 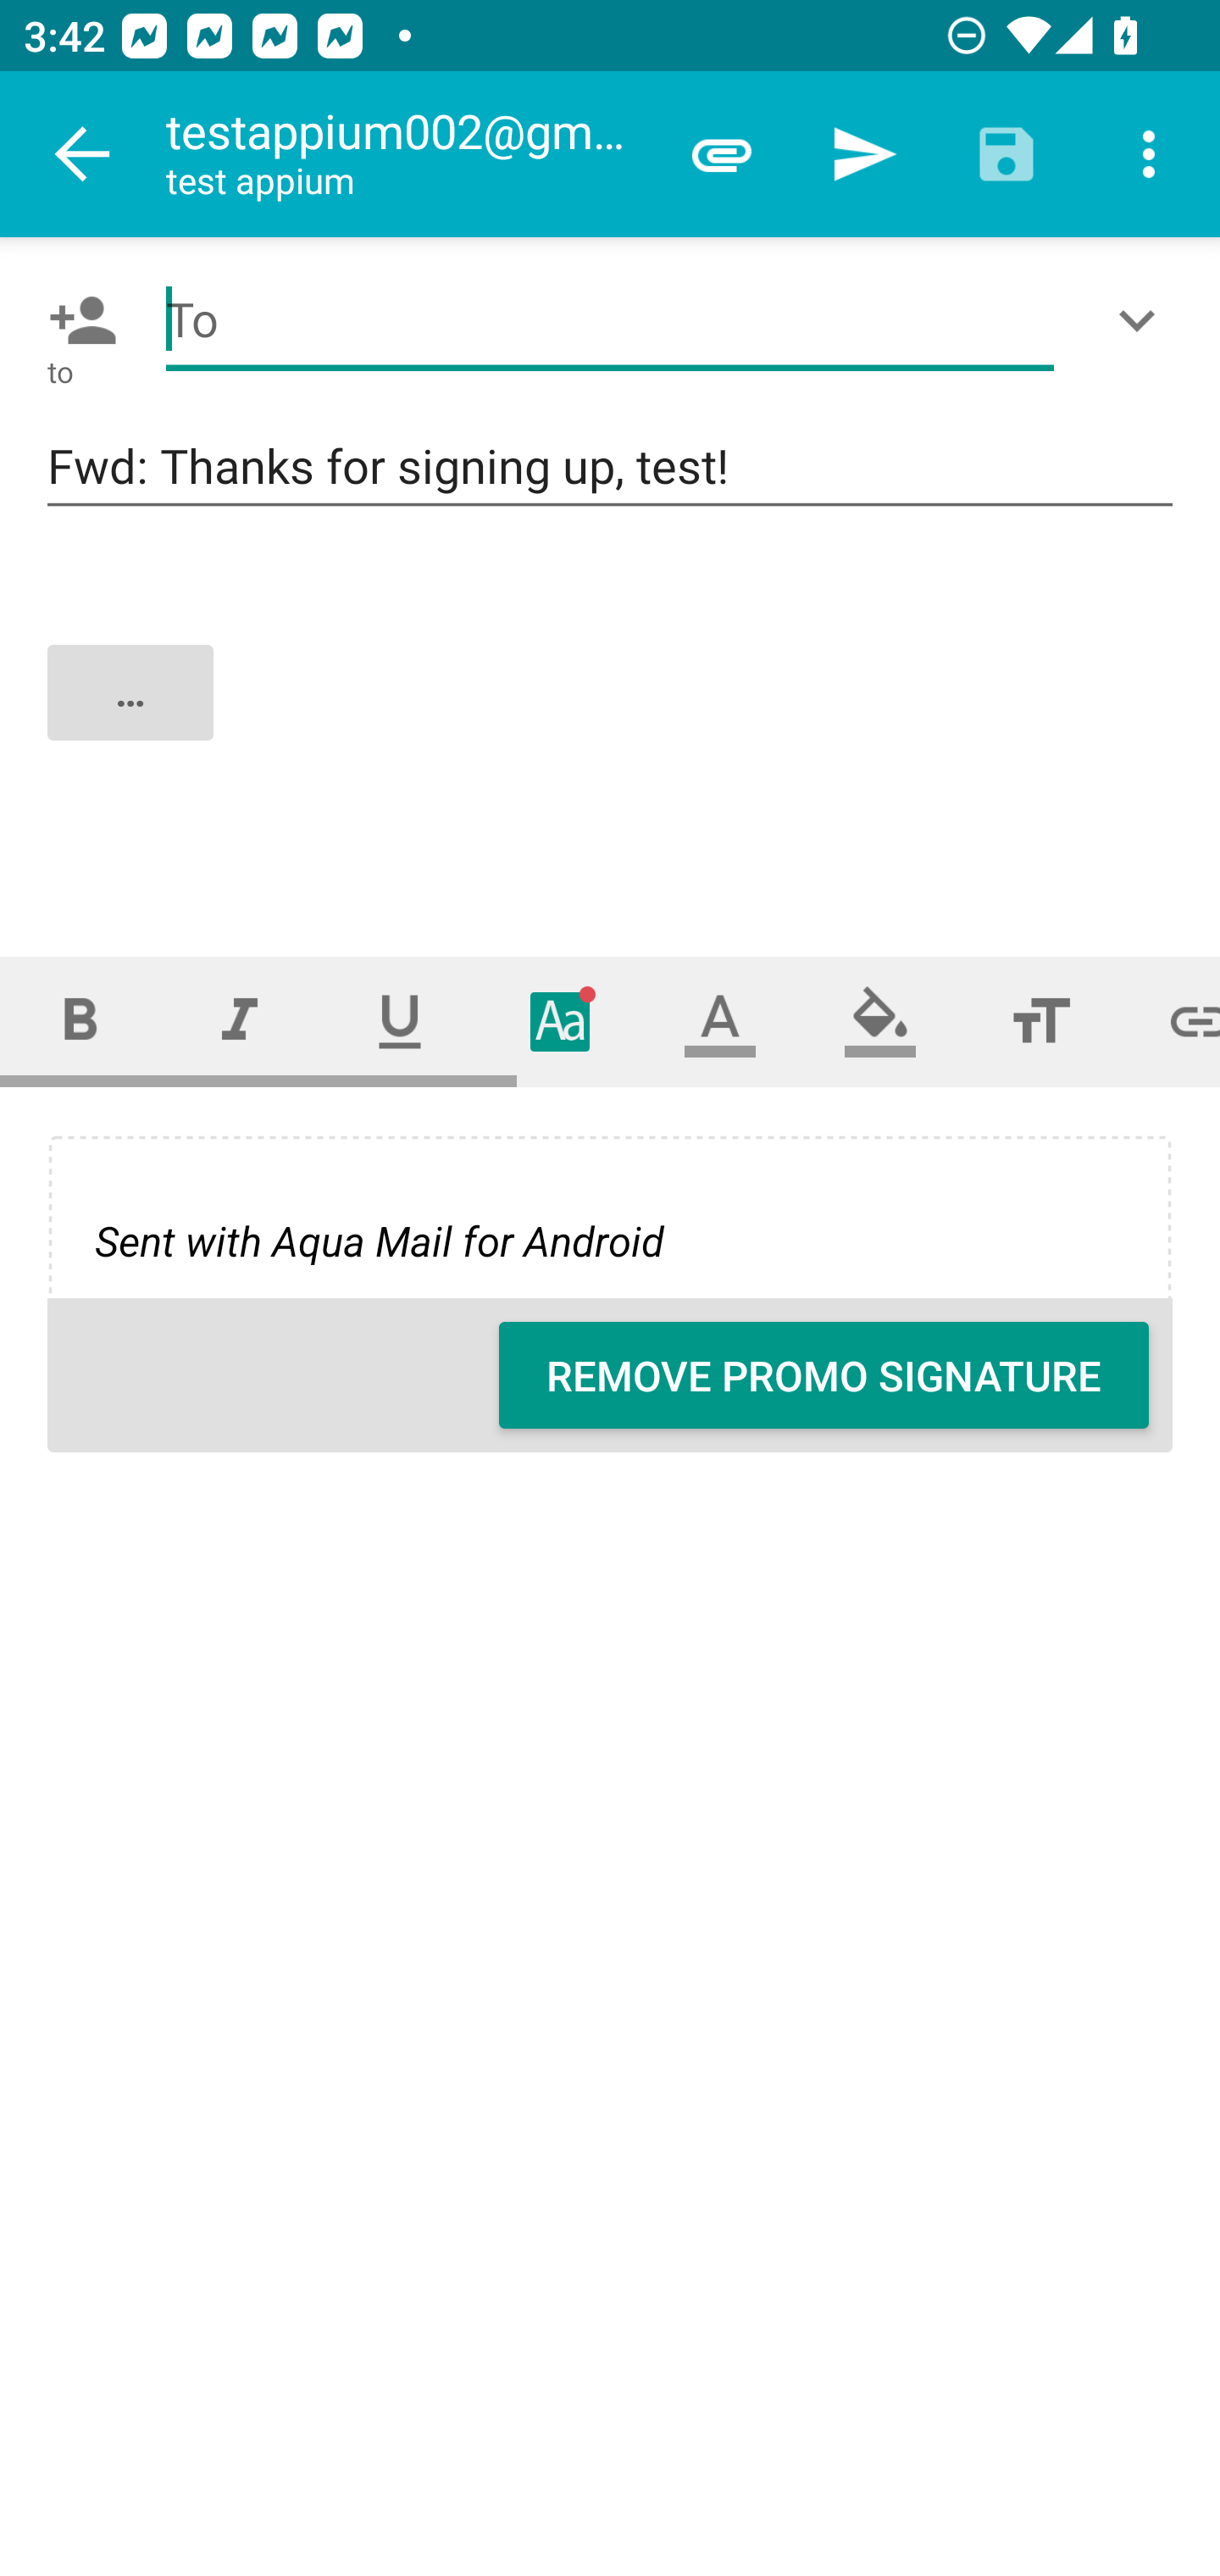 I want to click on Navigate up, so click(x=83, y=154).